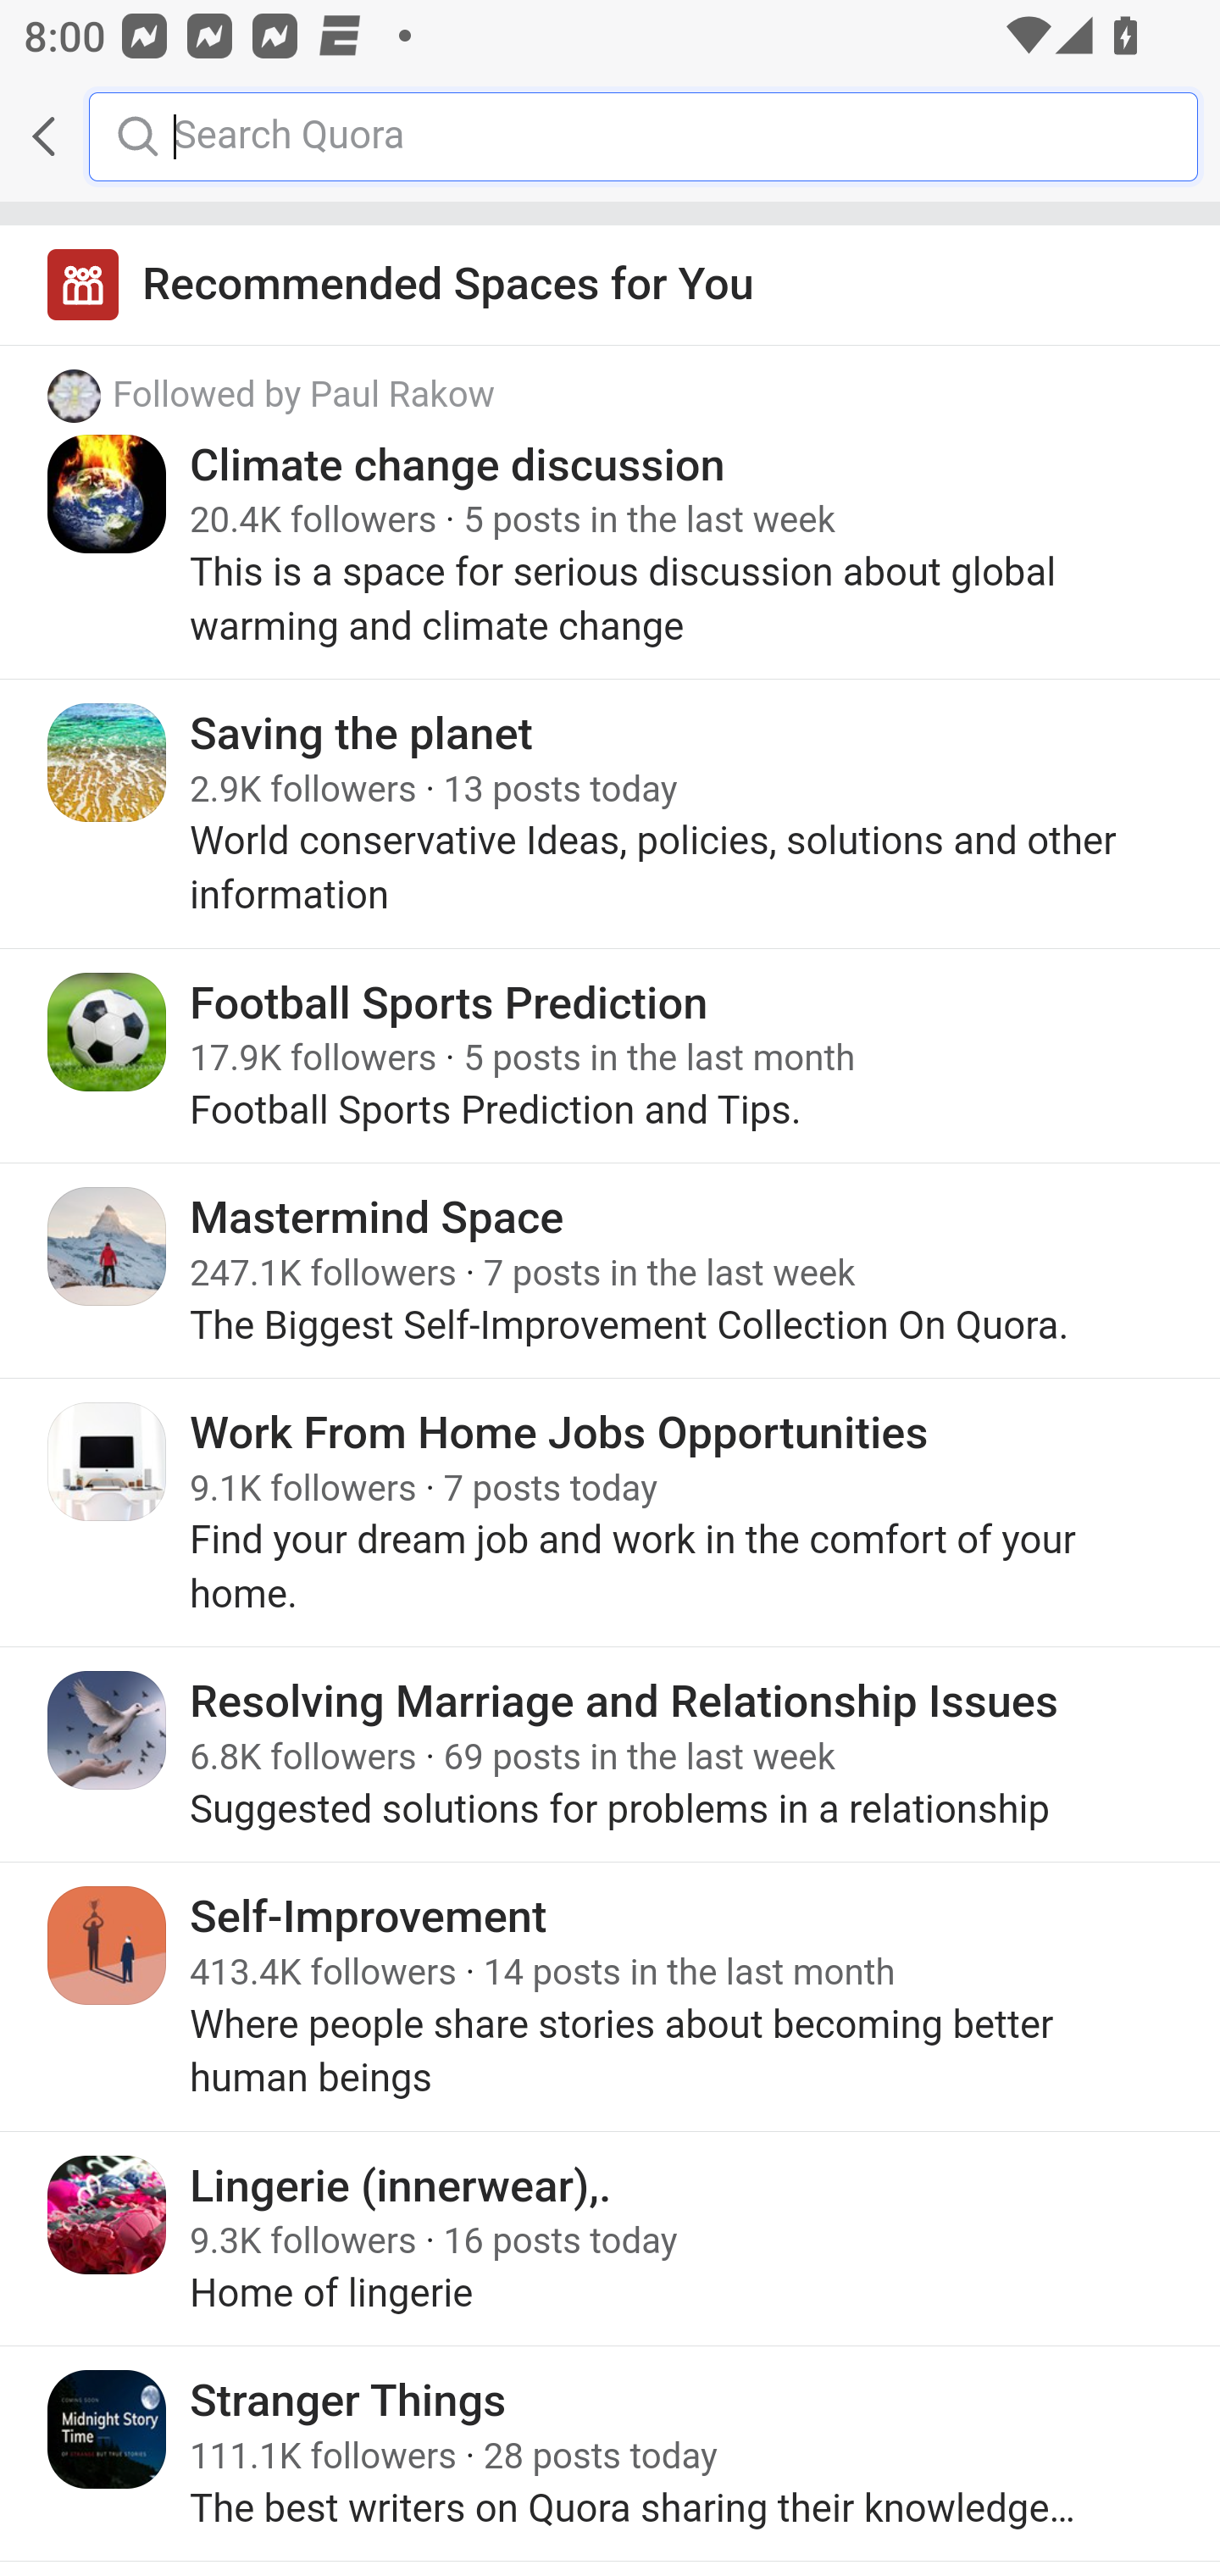  I want to click on Icon for Work From Home Jobs Opportunities, so click(108, 1461).